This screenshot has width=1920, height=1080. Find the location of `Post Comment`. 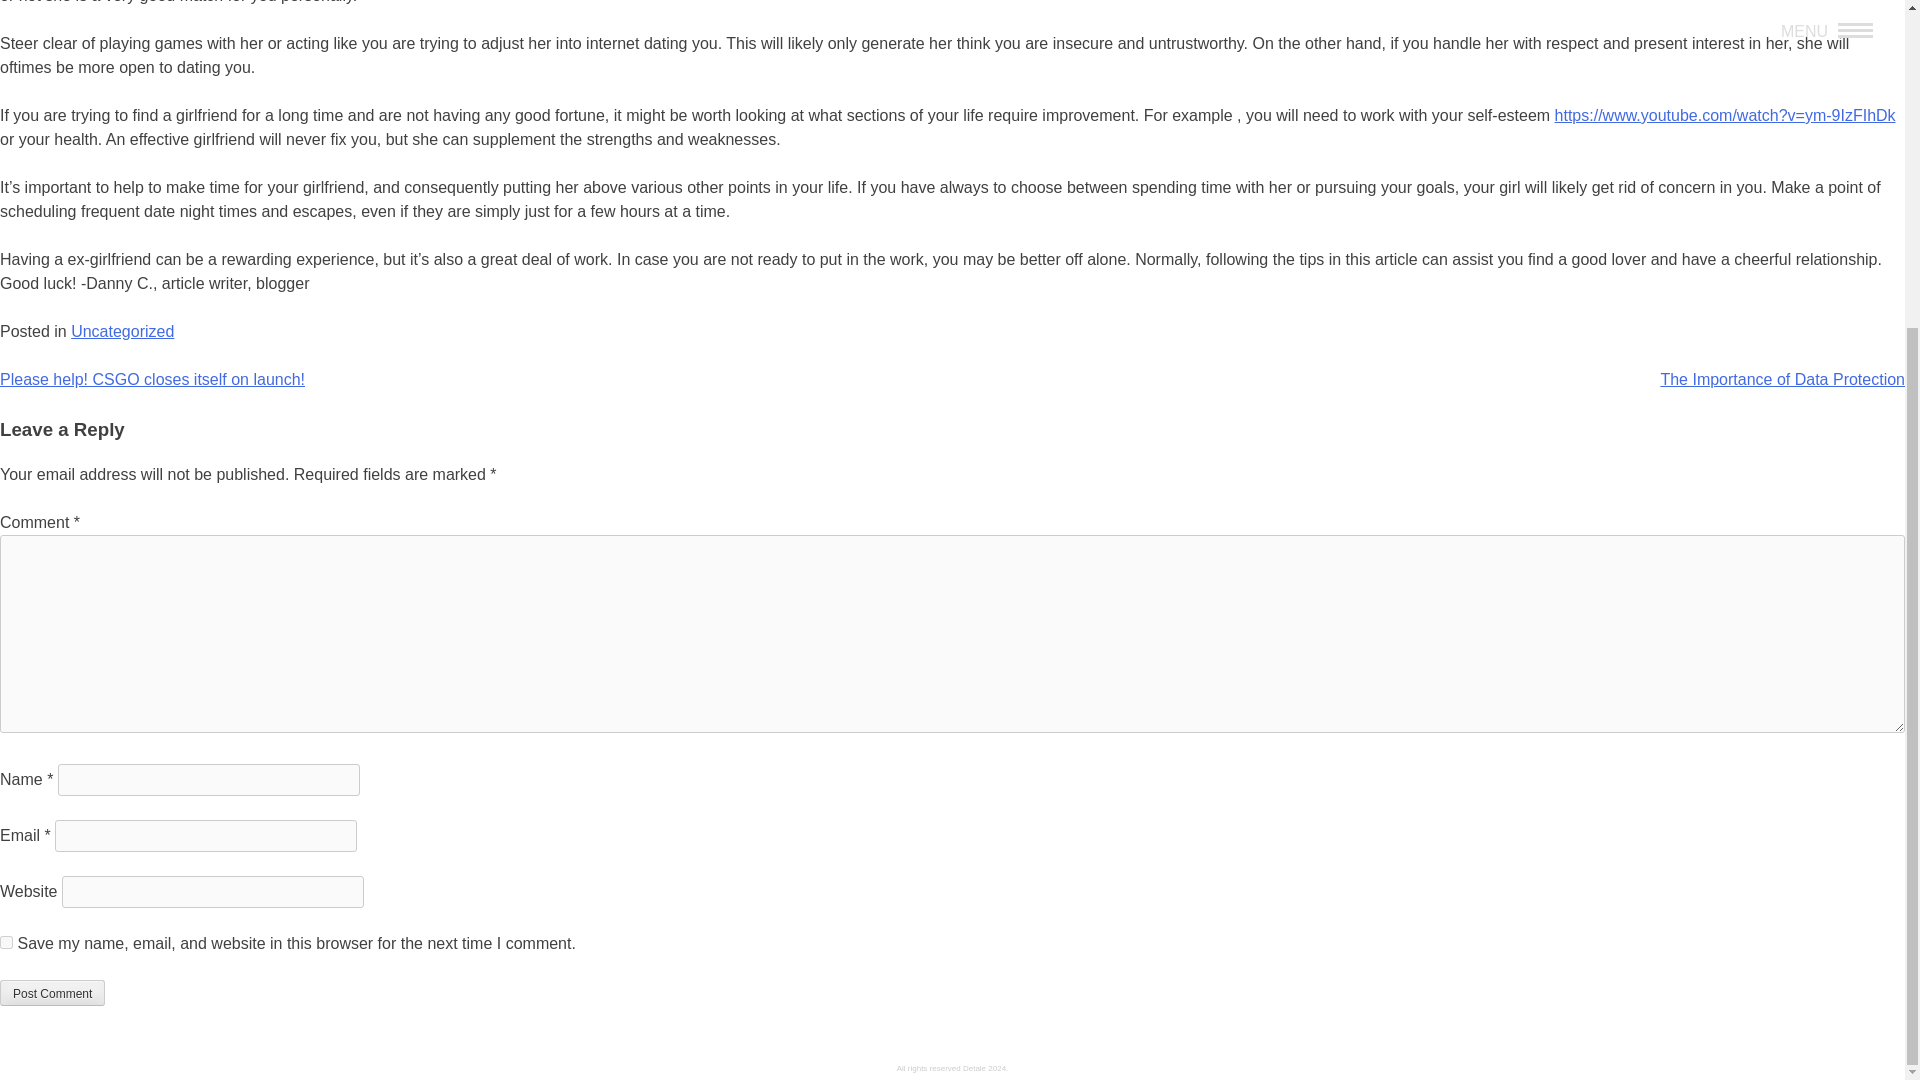

Post Comment is located at coordinates (52, 992).